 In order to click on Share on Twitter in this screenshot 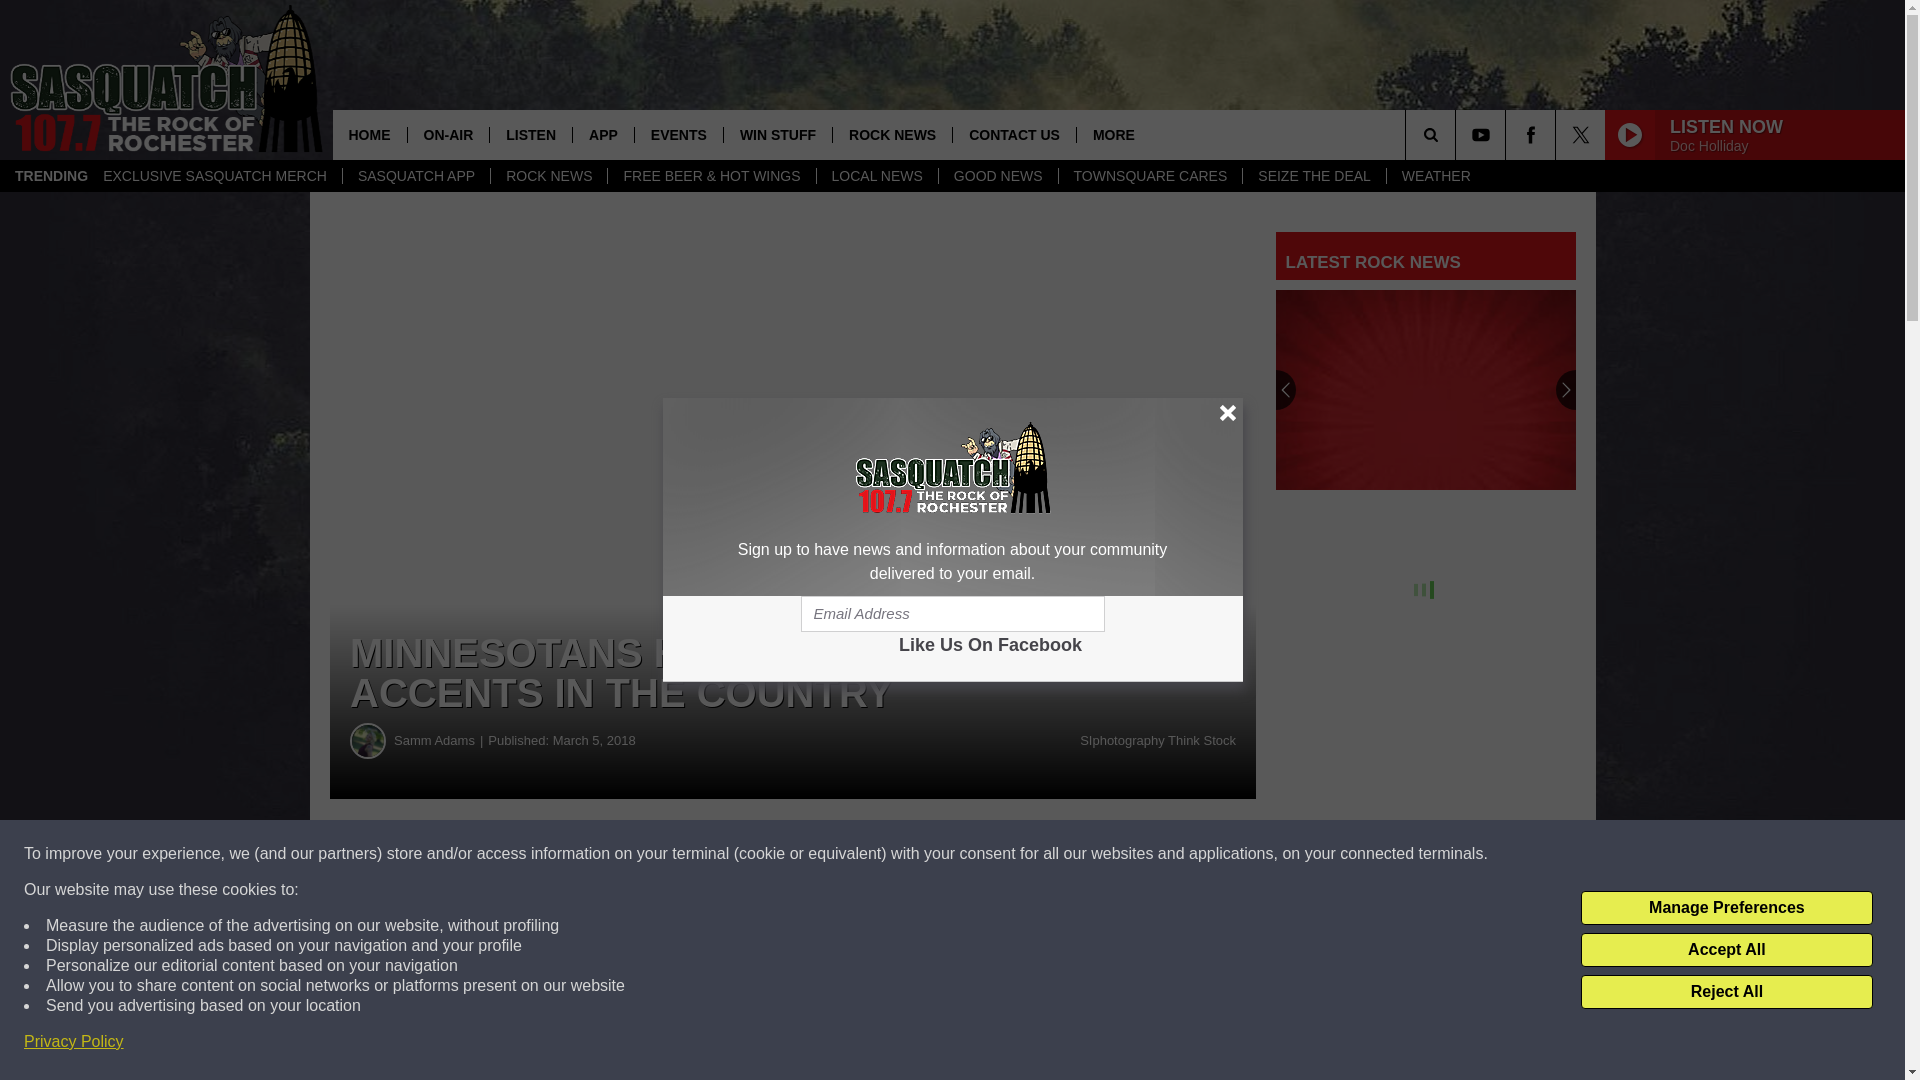, I will do `click(978, 854)`.